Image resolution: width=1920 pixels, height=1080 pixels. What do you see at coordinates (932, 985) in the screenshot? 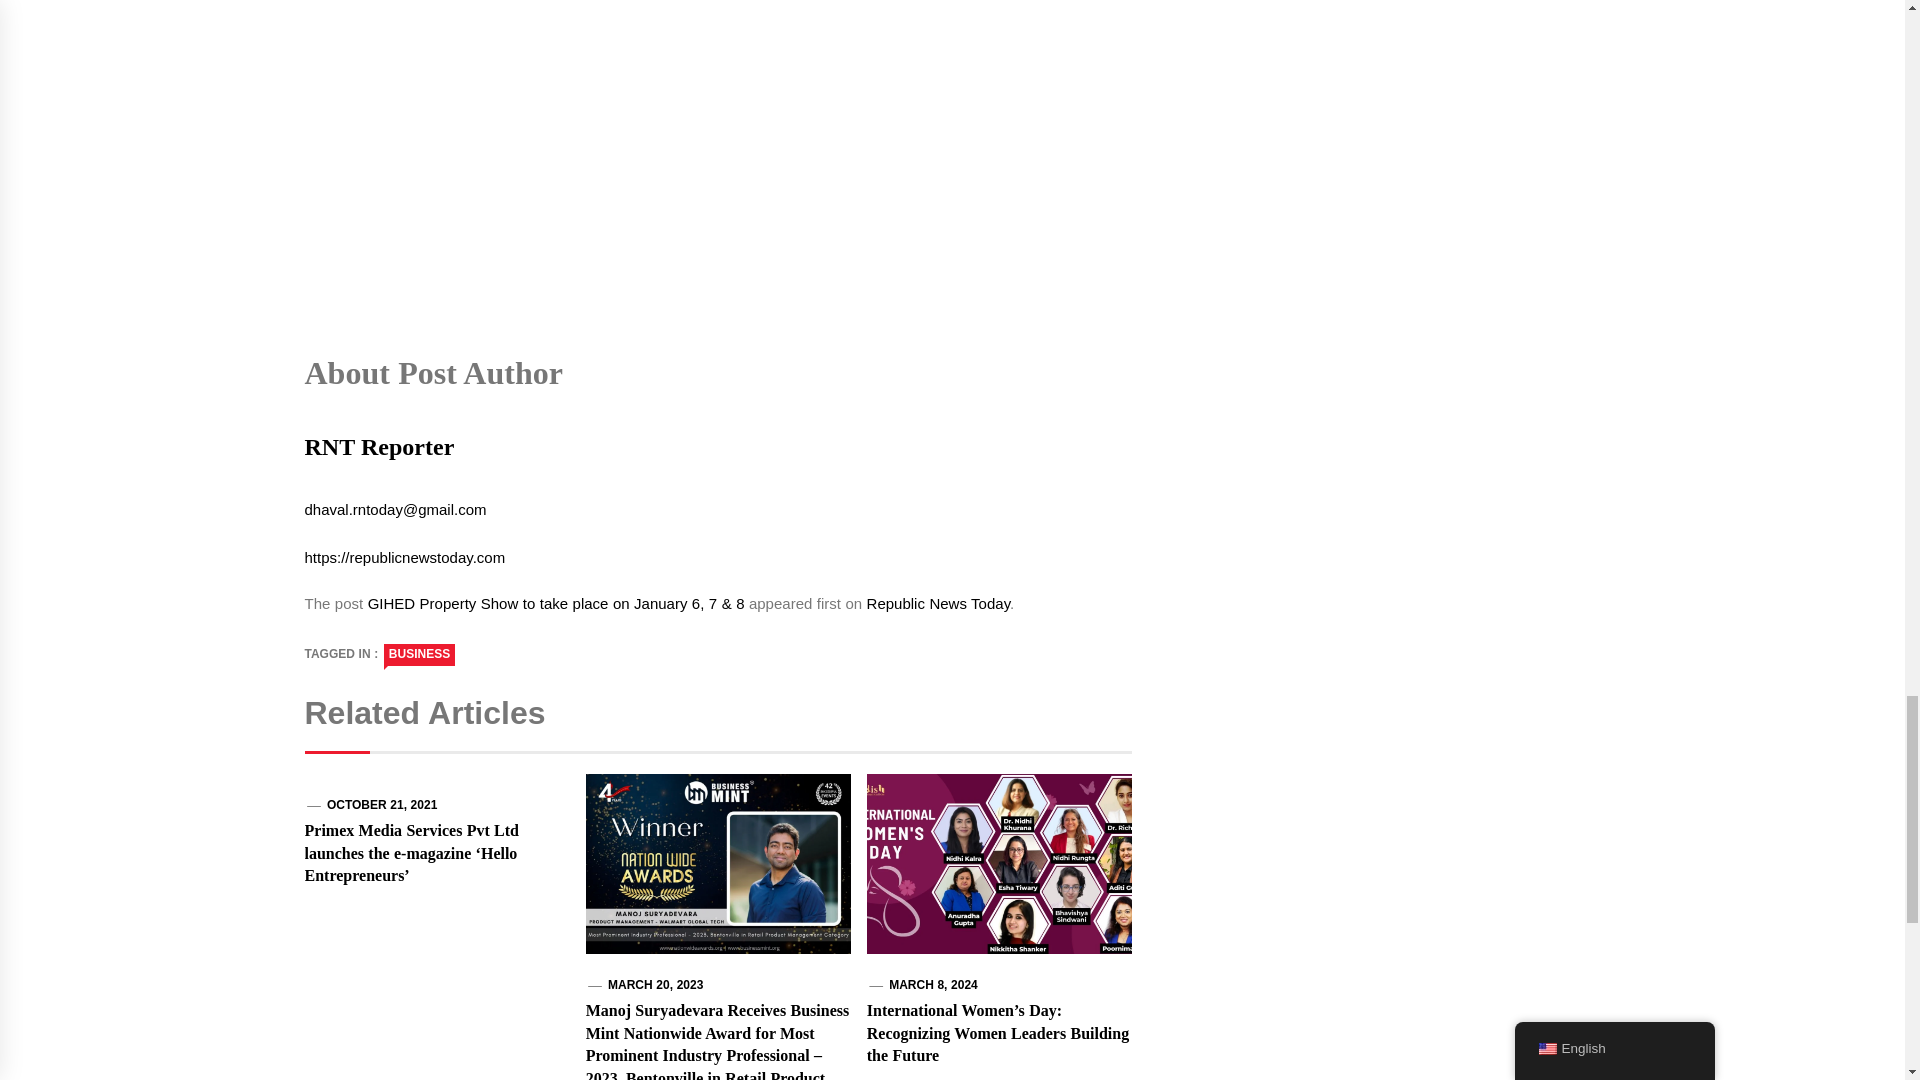
I see `MARCH 8, 2024` at bounding box center [932, 985].